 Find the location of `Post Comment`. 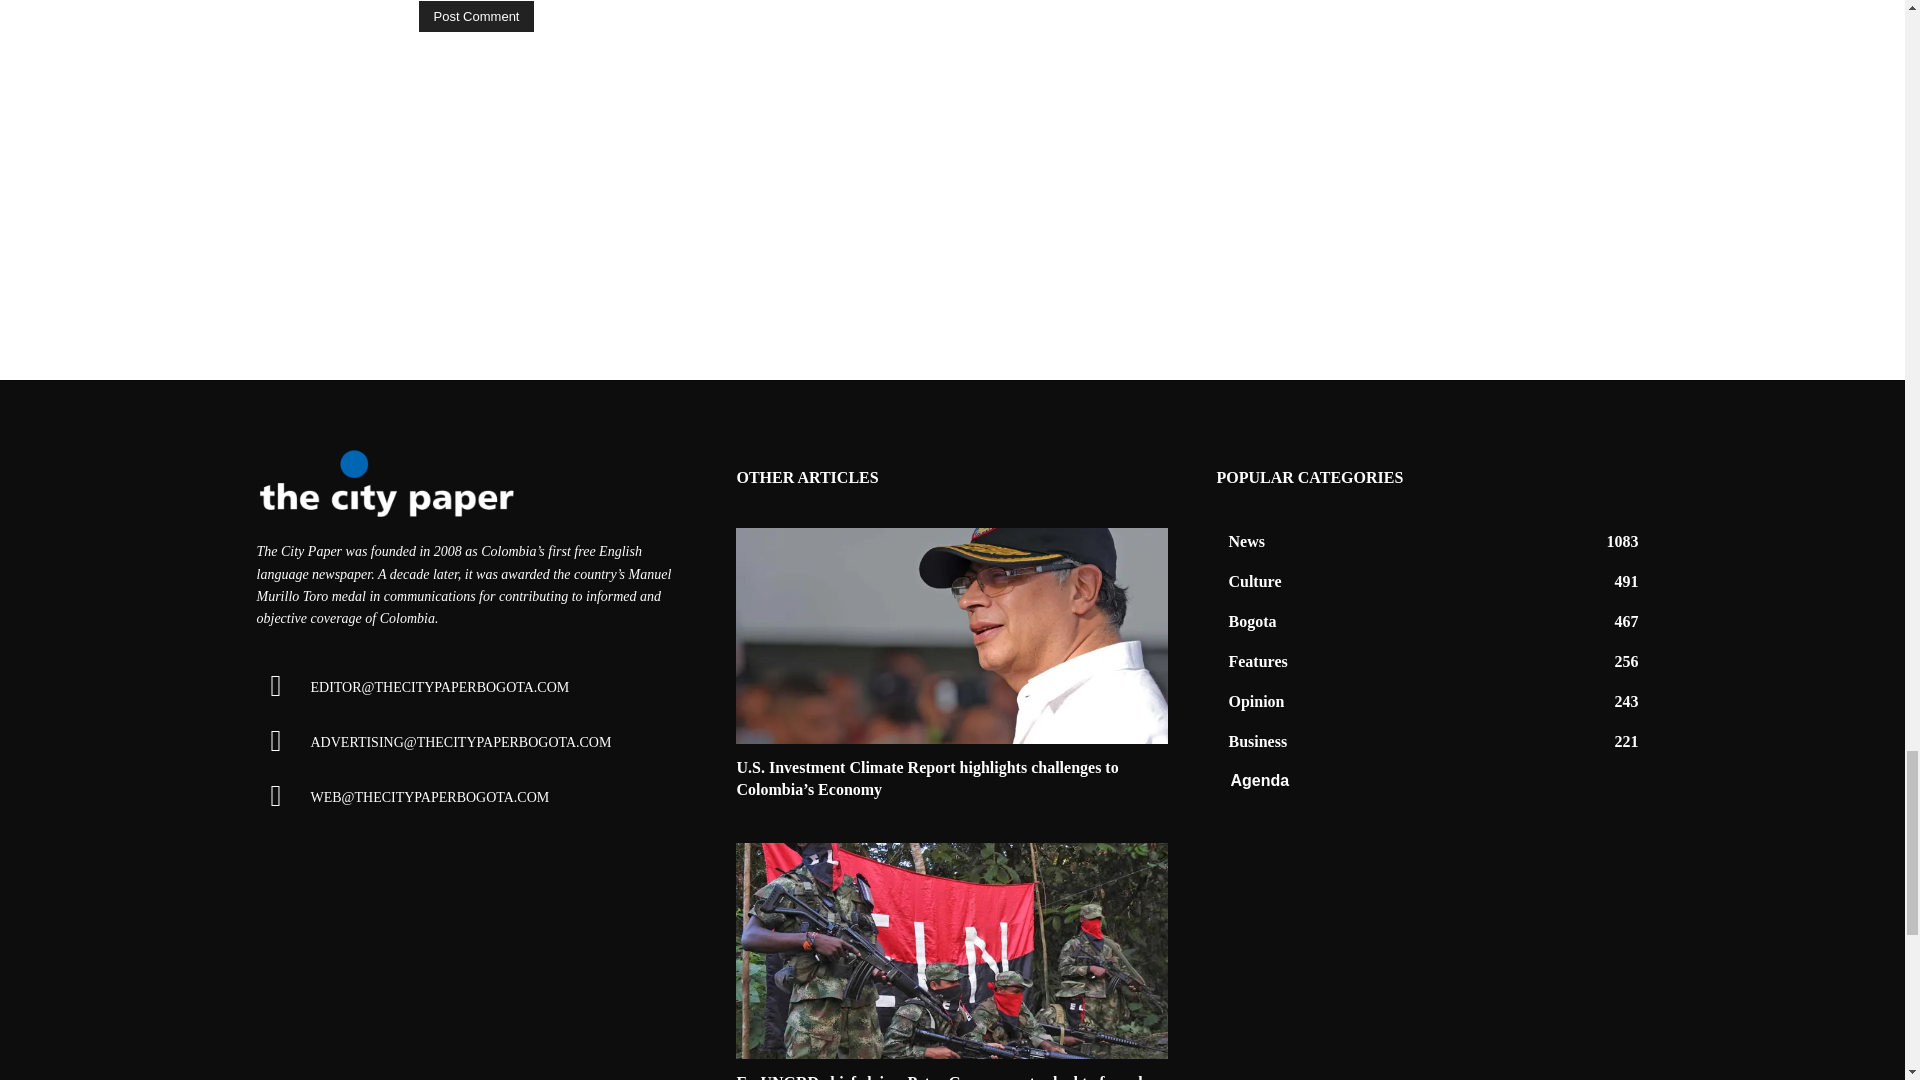

Post Comment is located at coordinates (476, 16).